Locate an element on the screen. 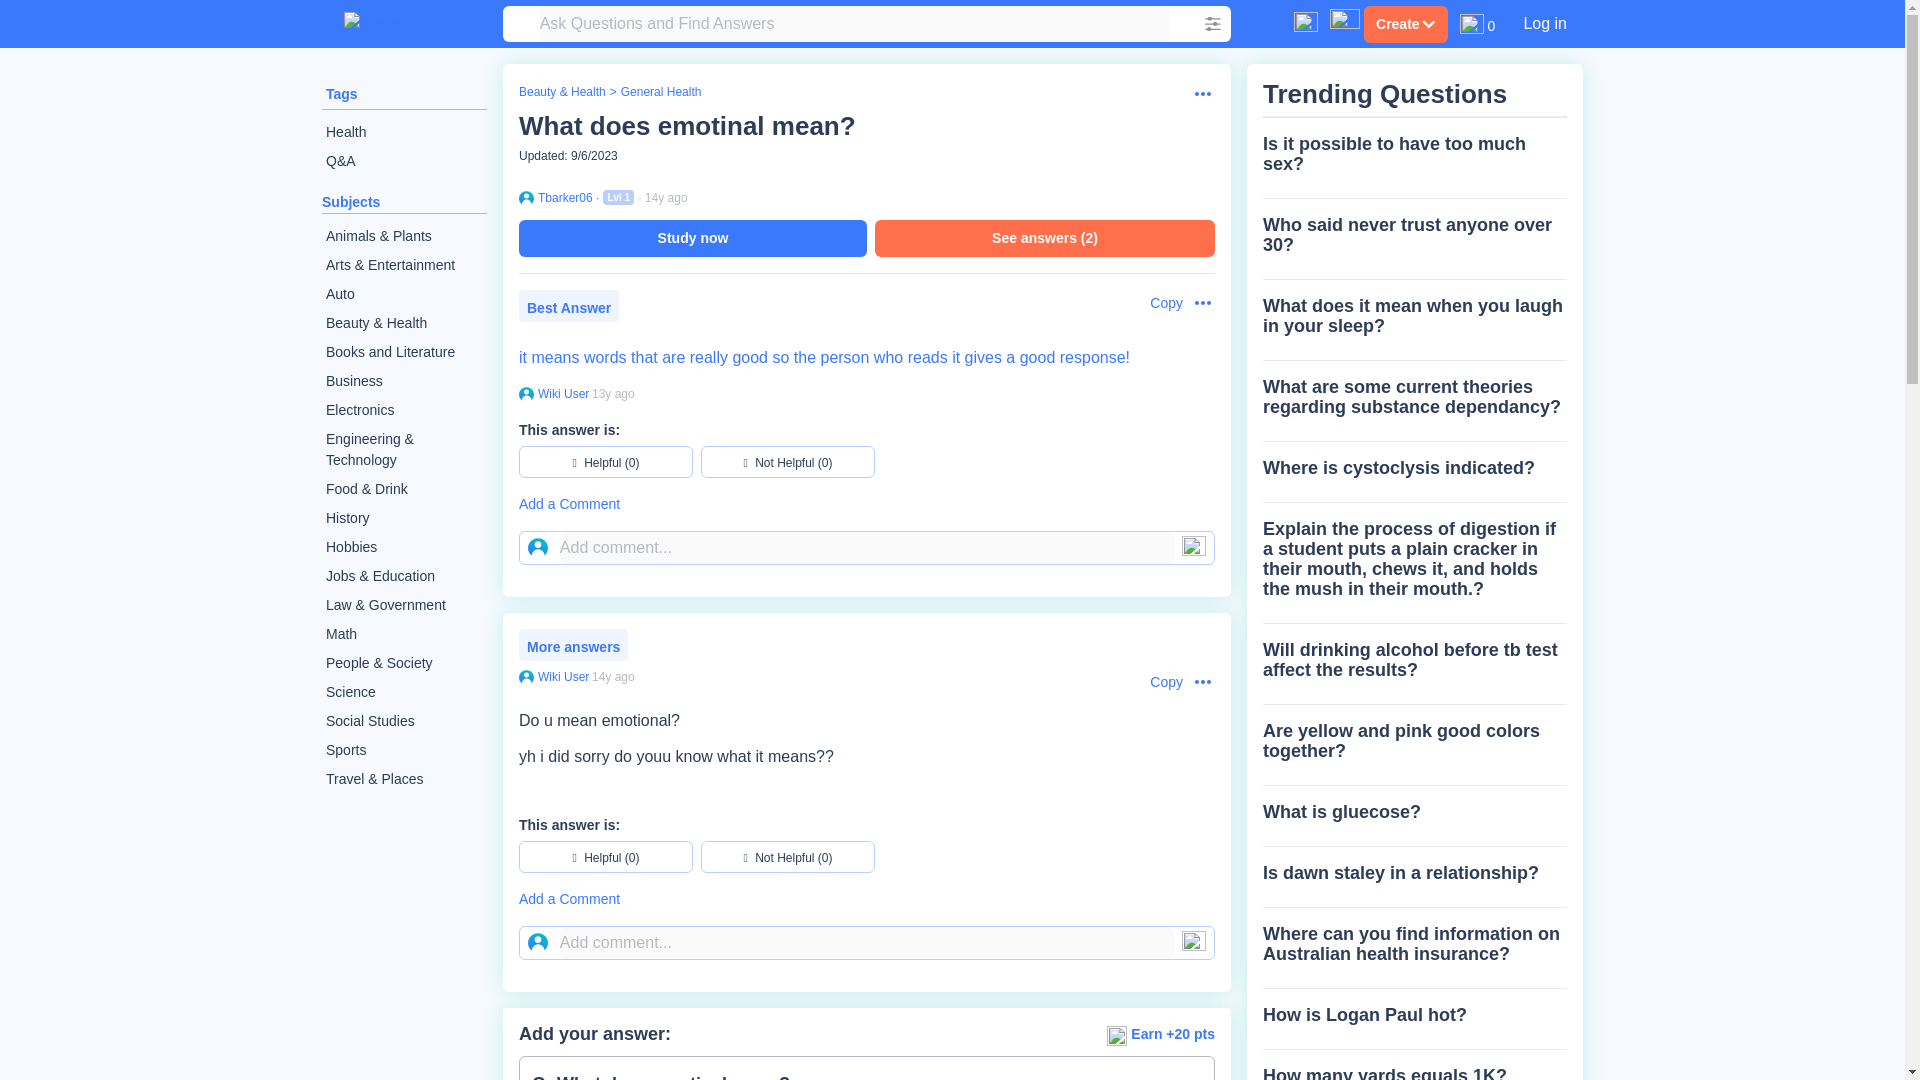 The width and height of the screenshot is (1920, 1080). Tags is located at coordinates (342, 94).